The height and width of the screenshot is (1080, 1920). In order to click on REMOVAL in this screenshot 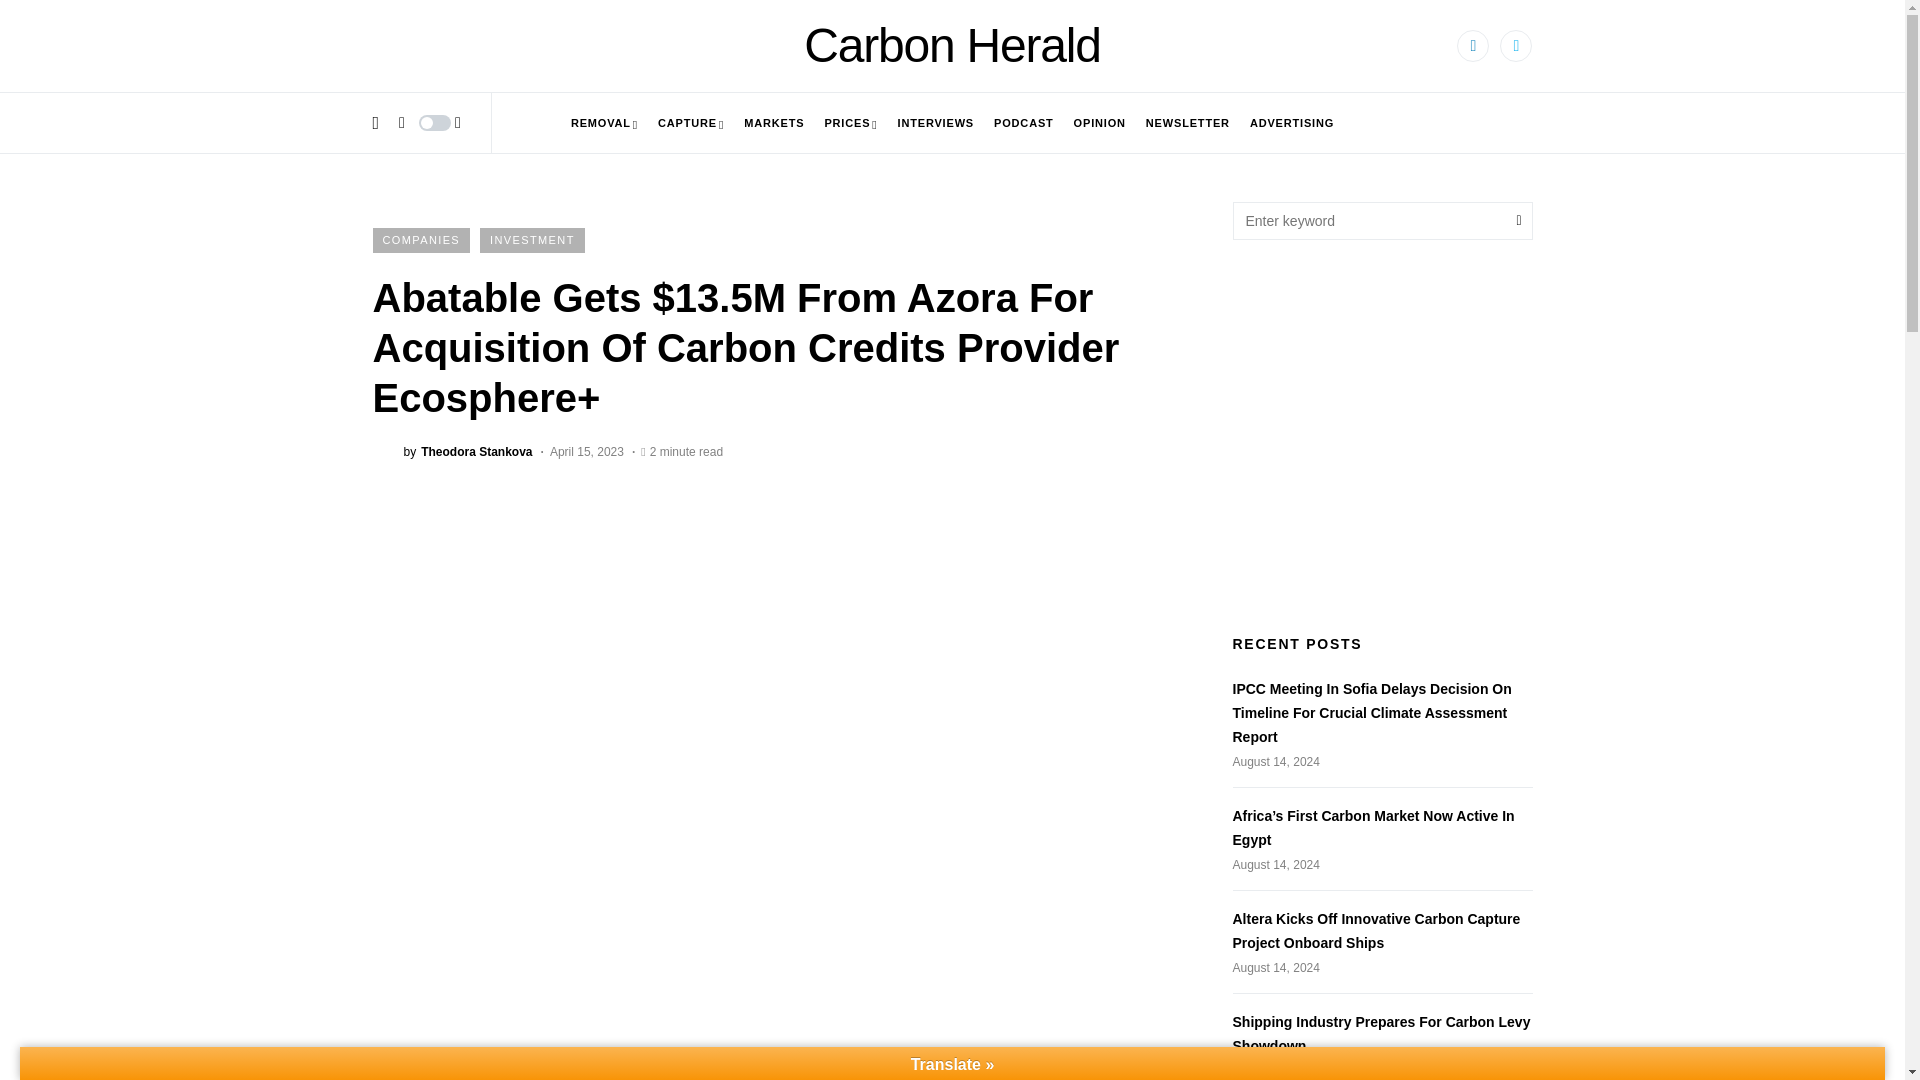, I will do `click(604, 122)`.